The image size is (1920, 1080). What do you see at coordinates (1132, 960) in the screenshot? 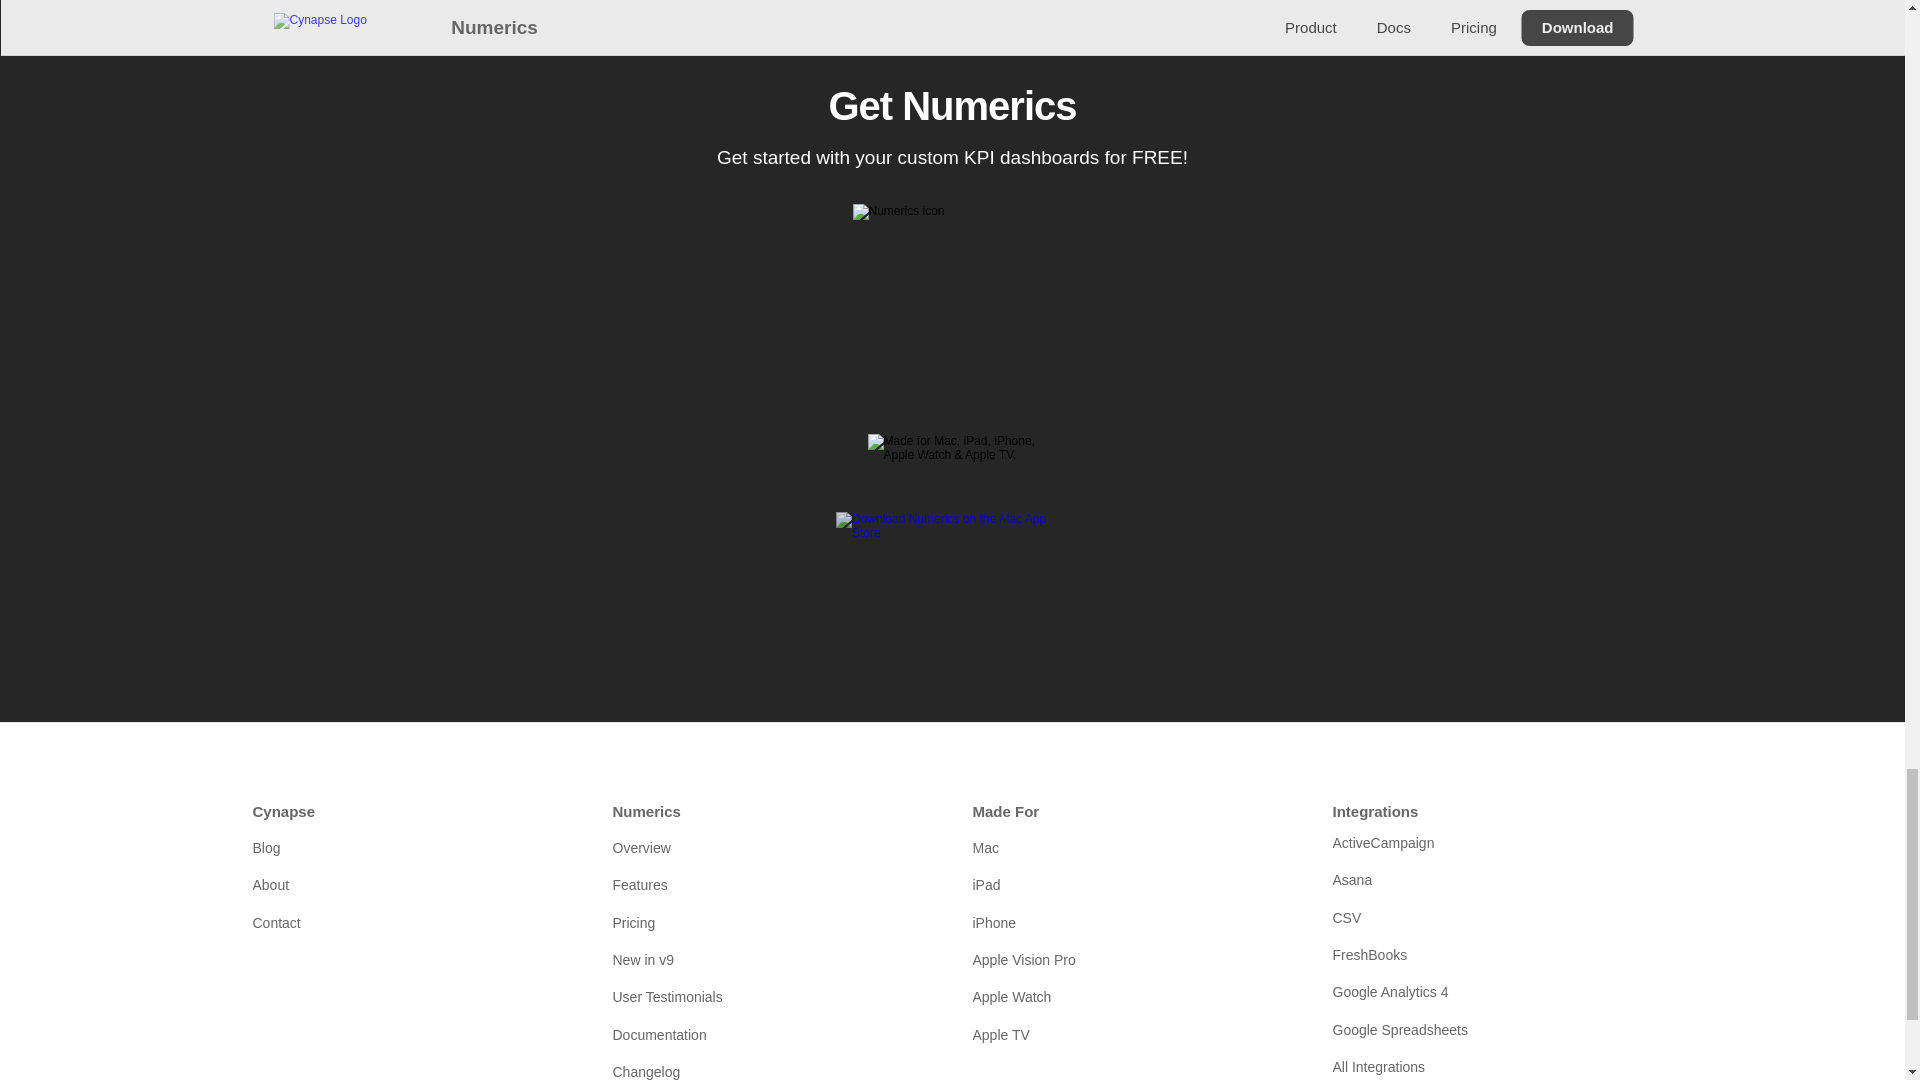
I see `Apple Vision Pro` at bounding box center [1132, 960].